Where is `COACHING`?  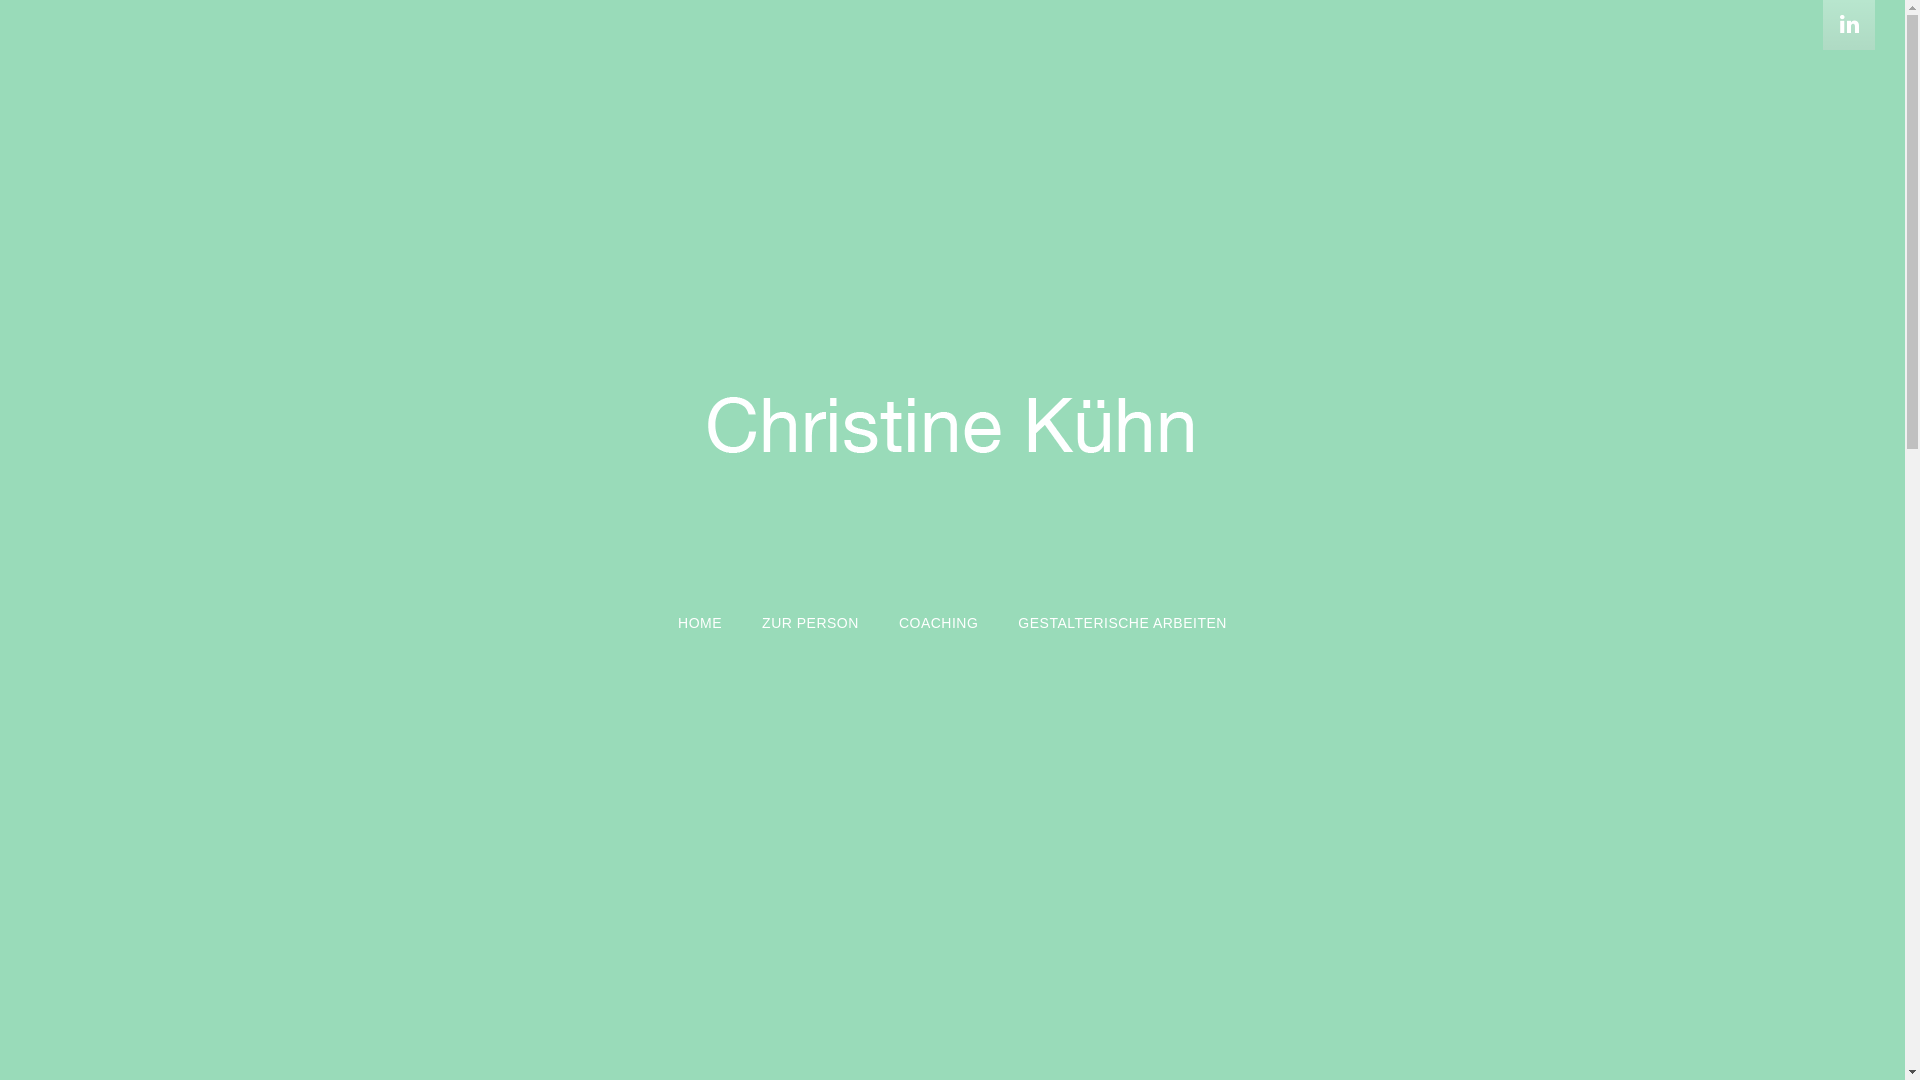 COACHING is located at coordinates (938, 598).